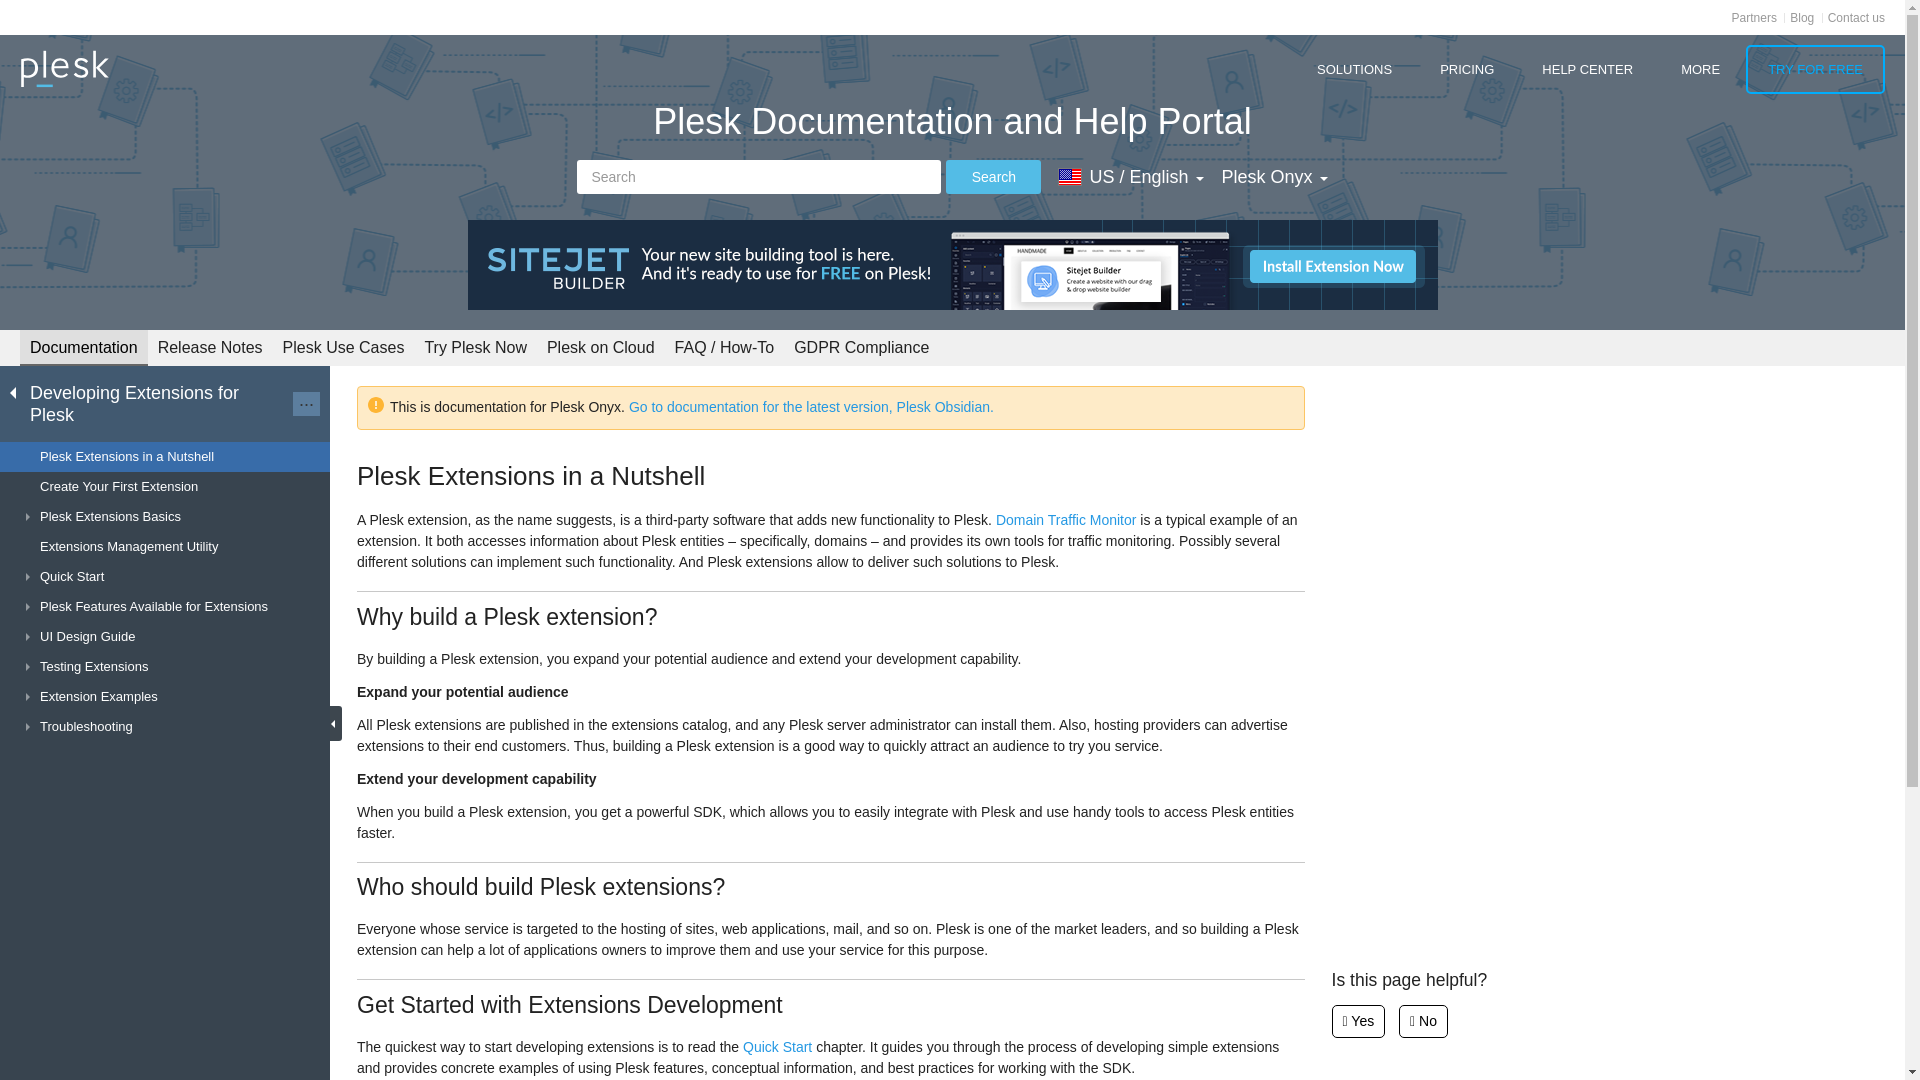 The width and height of the screenshot is (1920, 1080). I want to click on Plesk Extensions in a Nutshell, so click(165, 456).